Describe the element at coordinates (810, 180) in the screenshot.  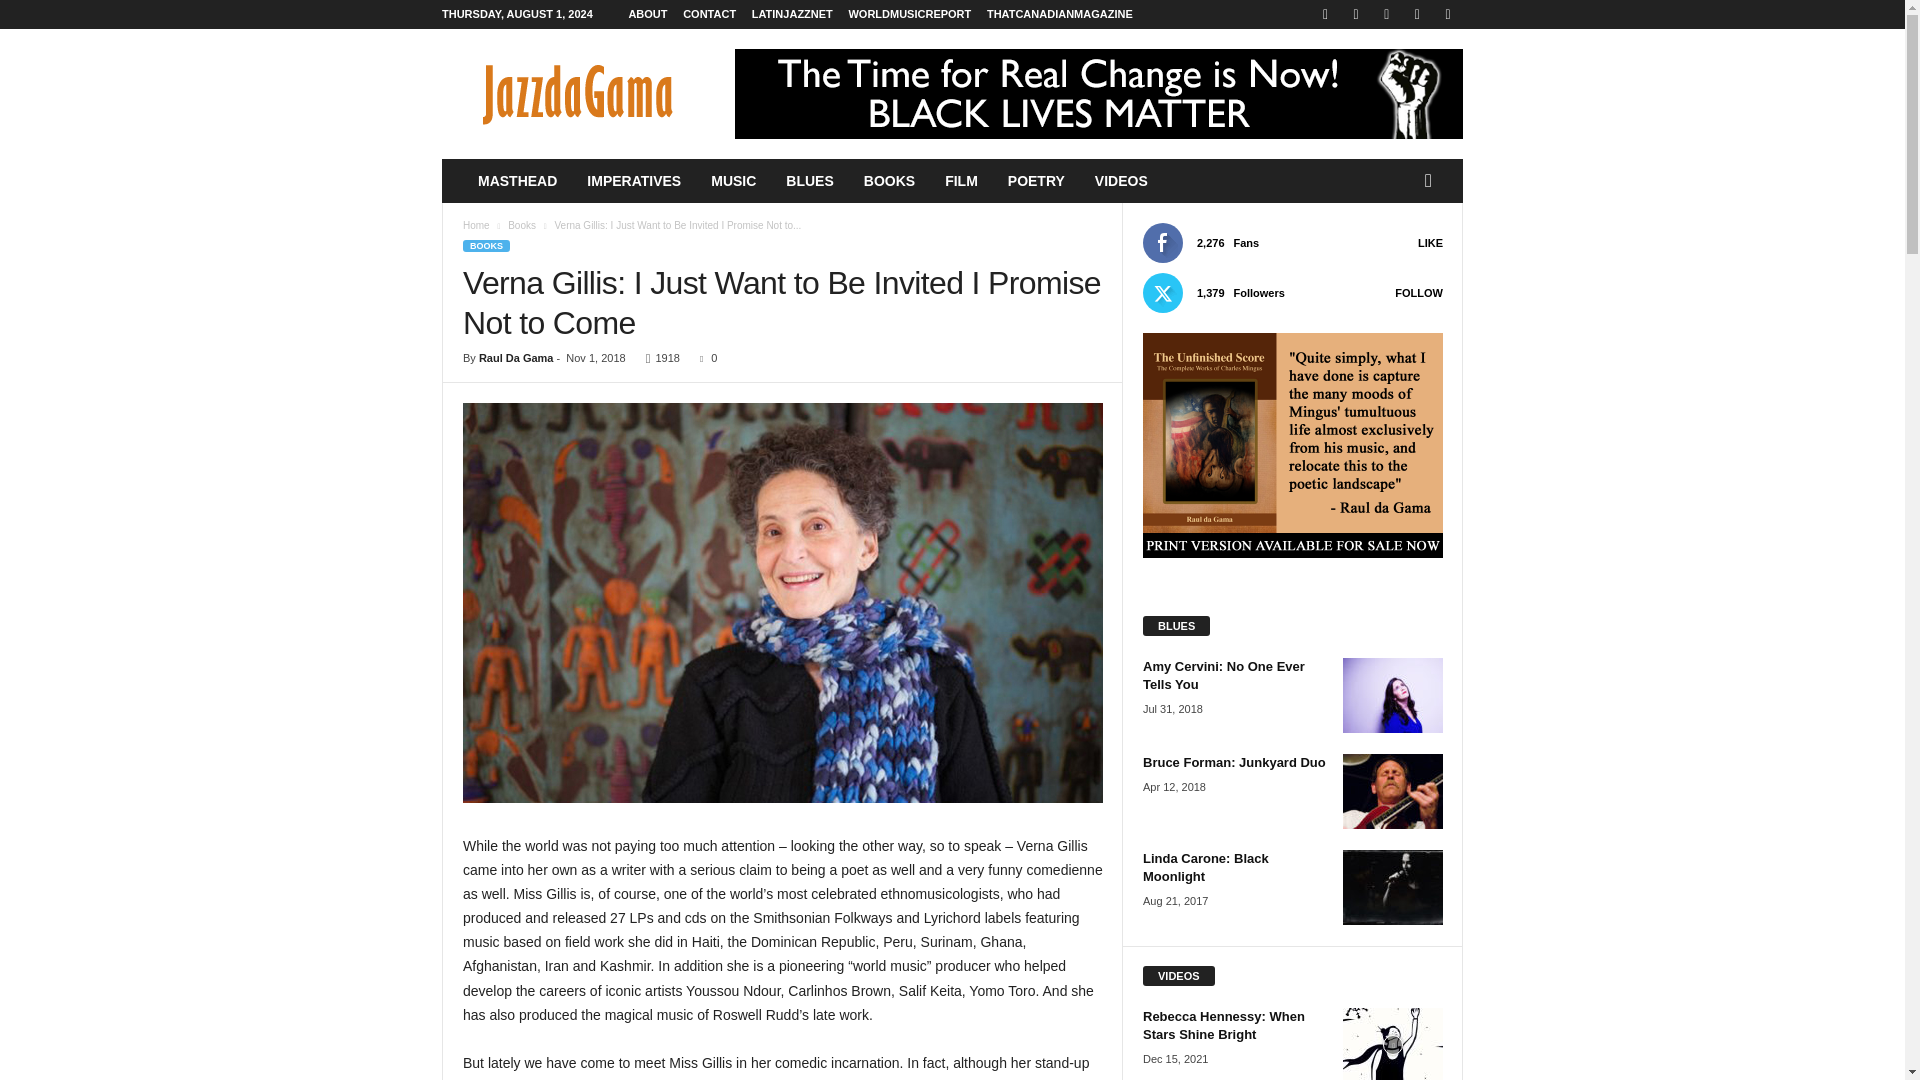
I see `BLUES` at that location.